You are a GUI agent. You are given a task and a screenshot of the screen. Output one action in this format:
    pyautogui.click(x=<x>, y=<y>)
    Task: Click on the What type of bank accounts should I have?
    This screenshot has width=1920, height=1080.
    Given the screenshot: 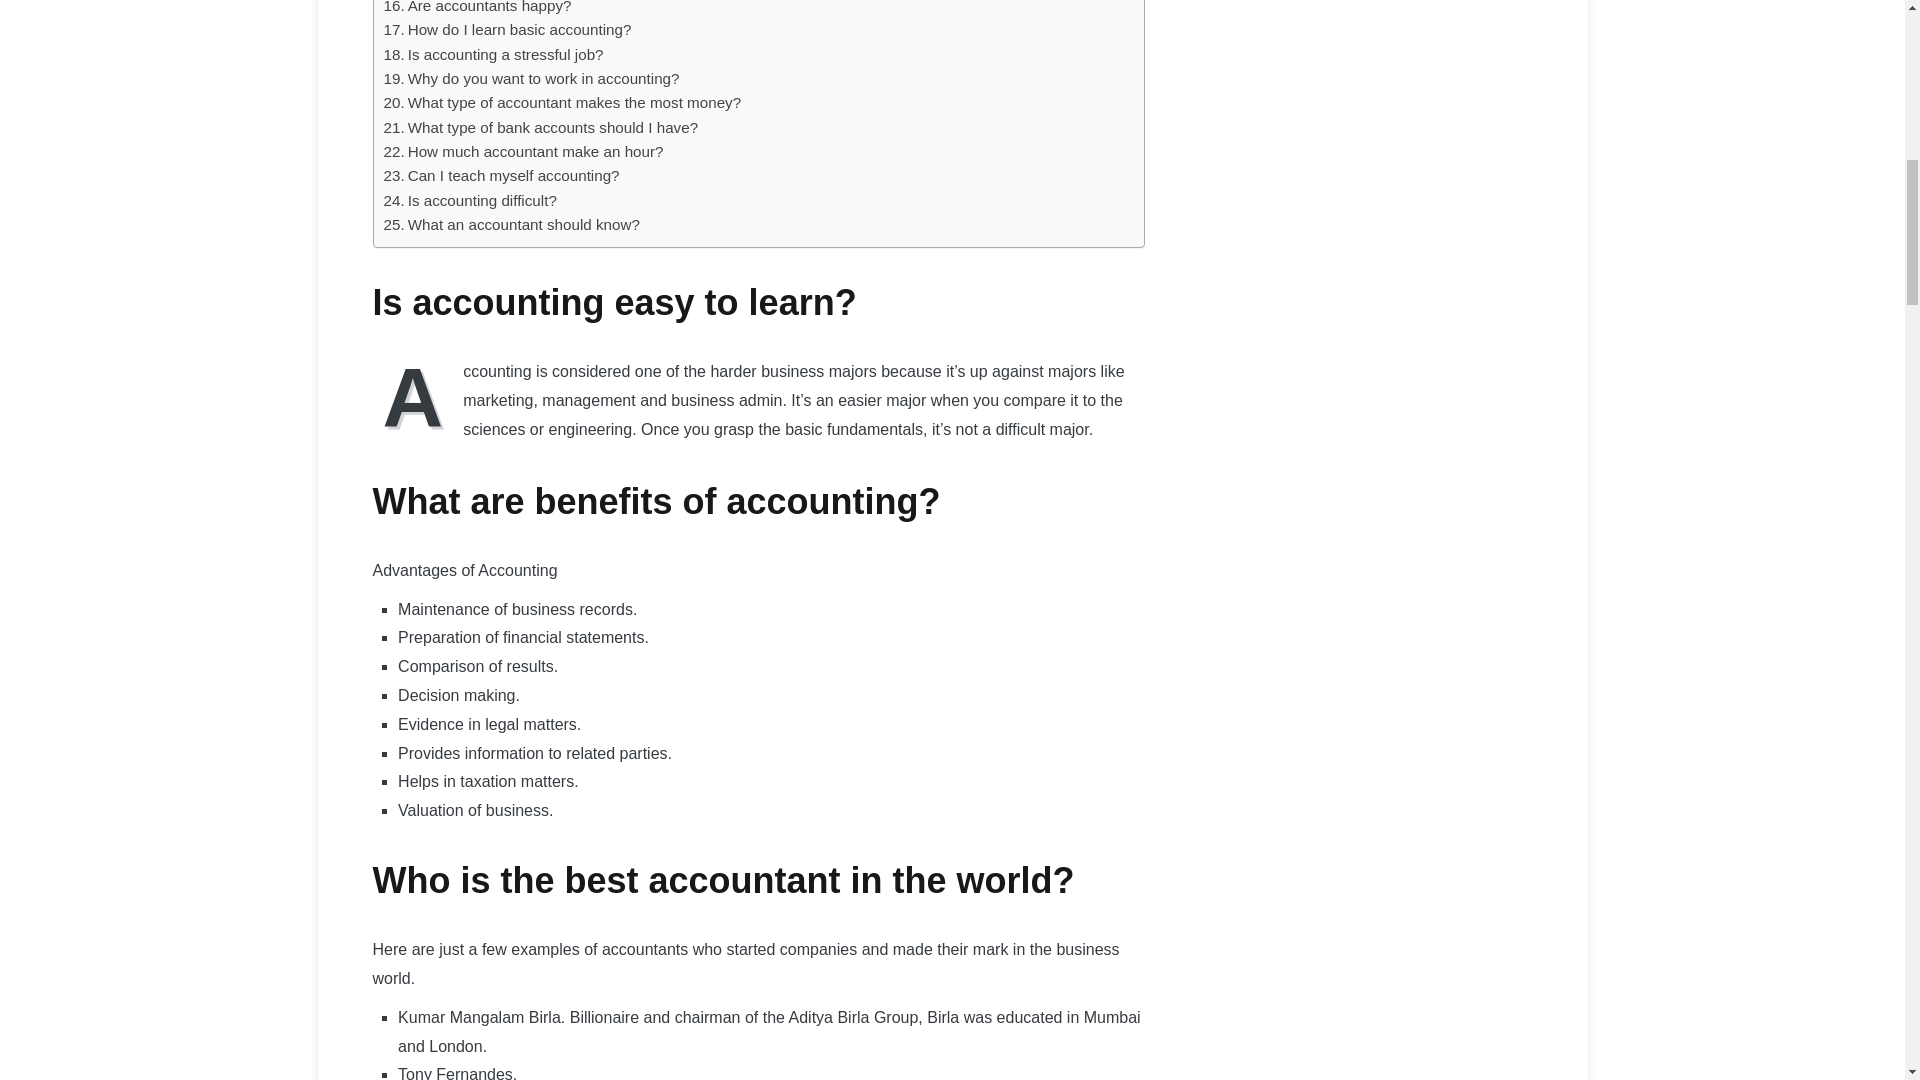 What is the action you would take?
    pyautogui.click(x=541, y=128)
    